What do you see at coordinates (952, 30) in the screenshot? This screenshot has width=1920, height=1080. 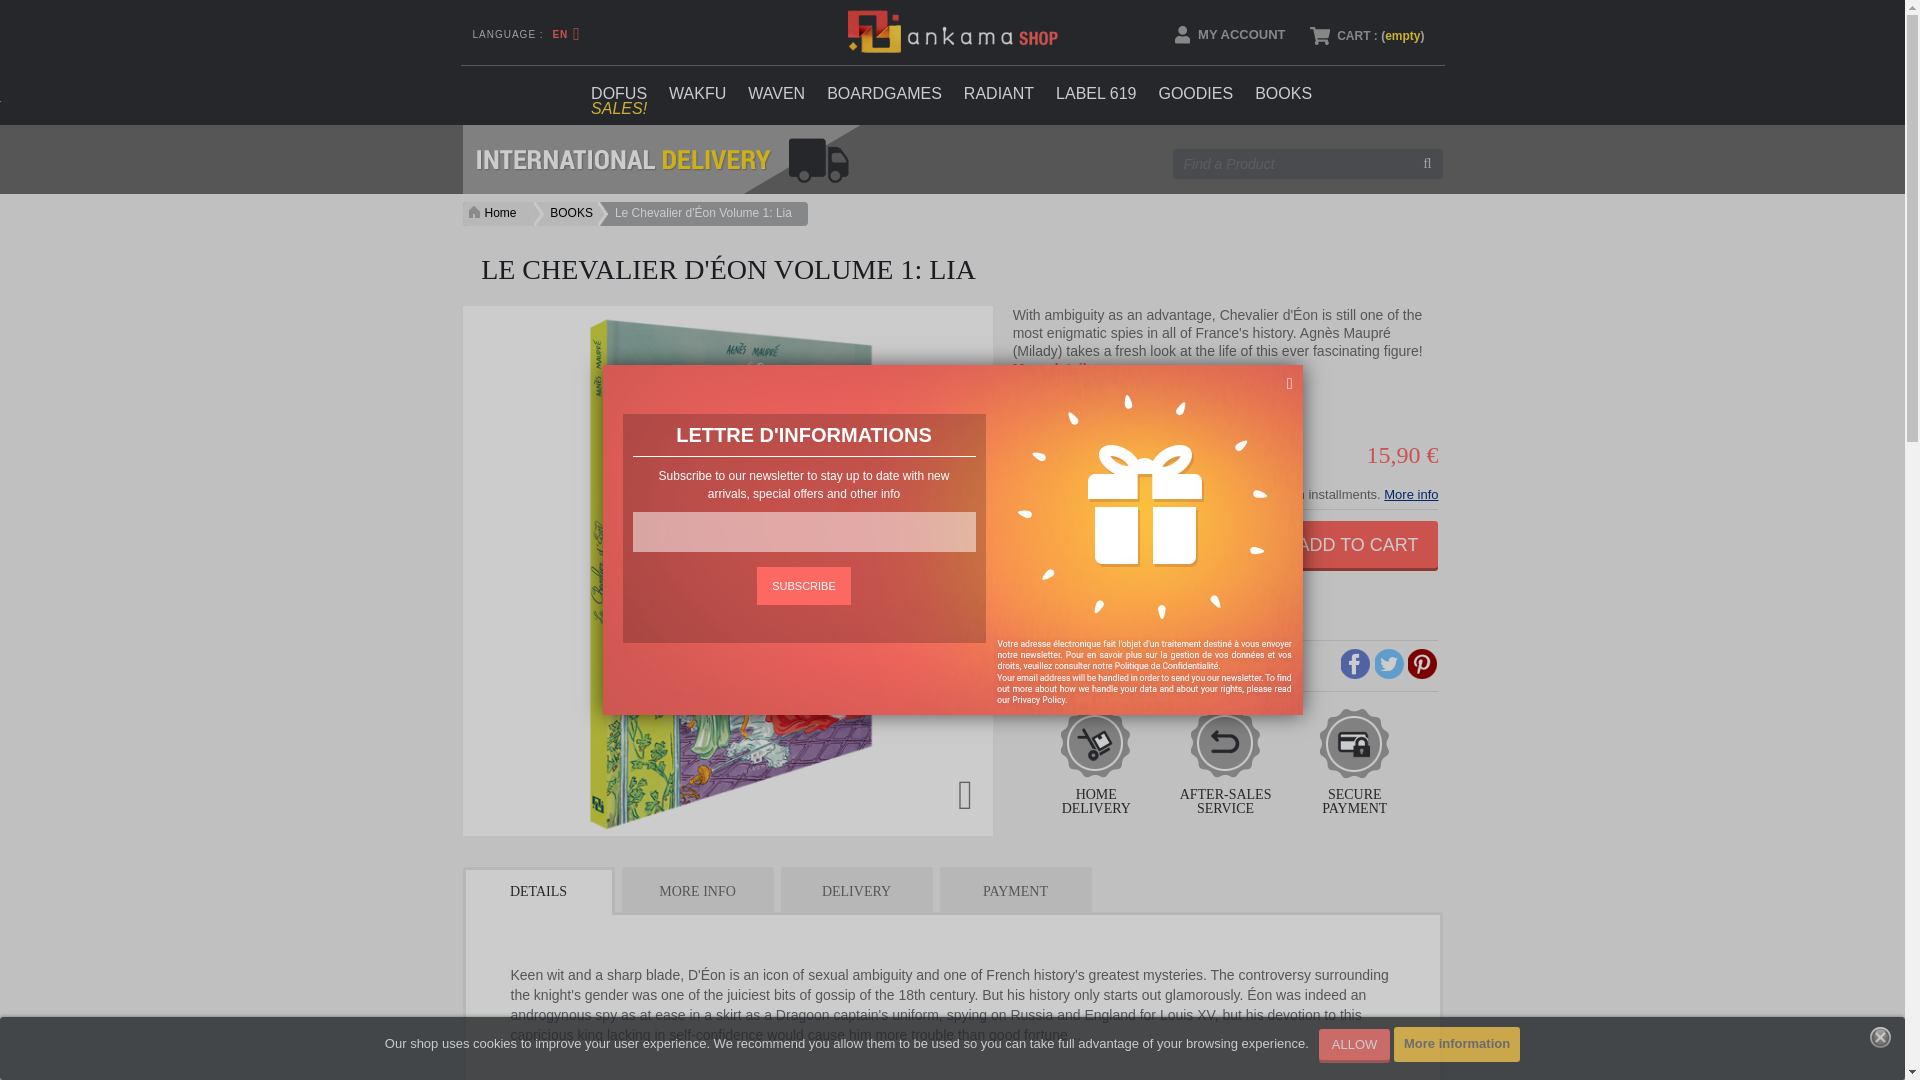 I see `Ankama Shop` at bounding box center [952, 30].